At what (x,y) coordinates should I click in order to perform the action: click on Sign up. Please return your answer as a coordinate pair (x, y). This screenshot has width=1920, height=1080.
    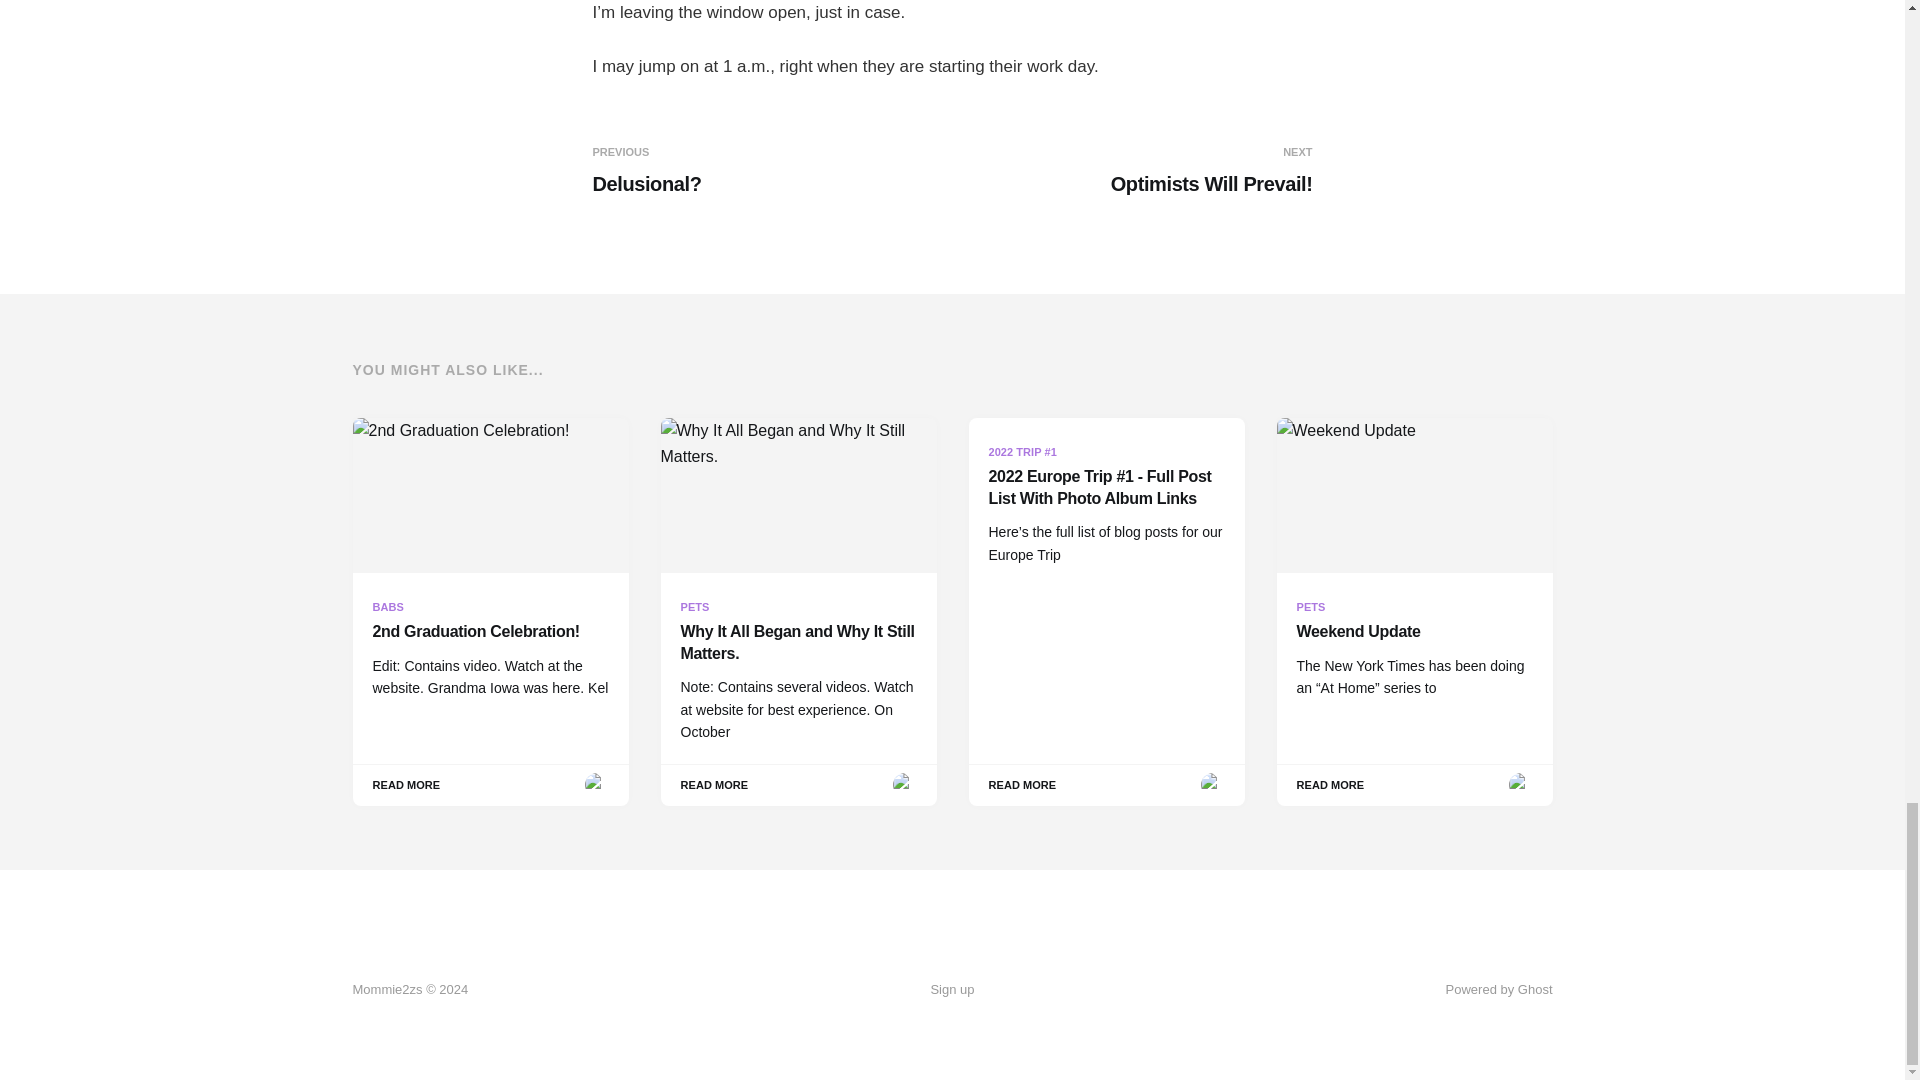
    Looking at the image, I should click on (1136, 170).